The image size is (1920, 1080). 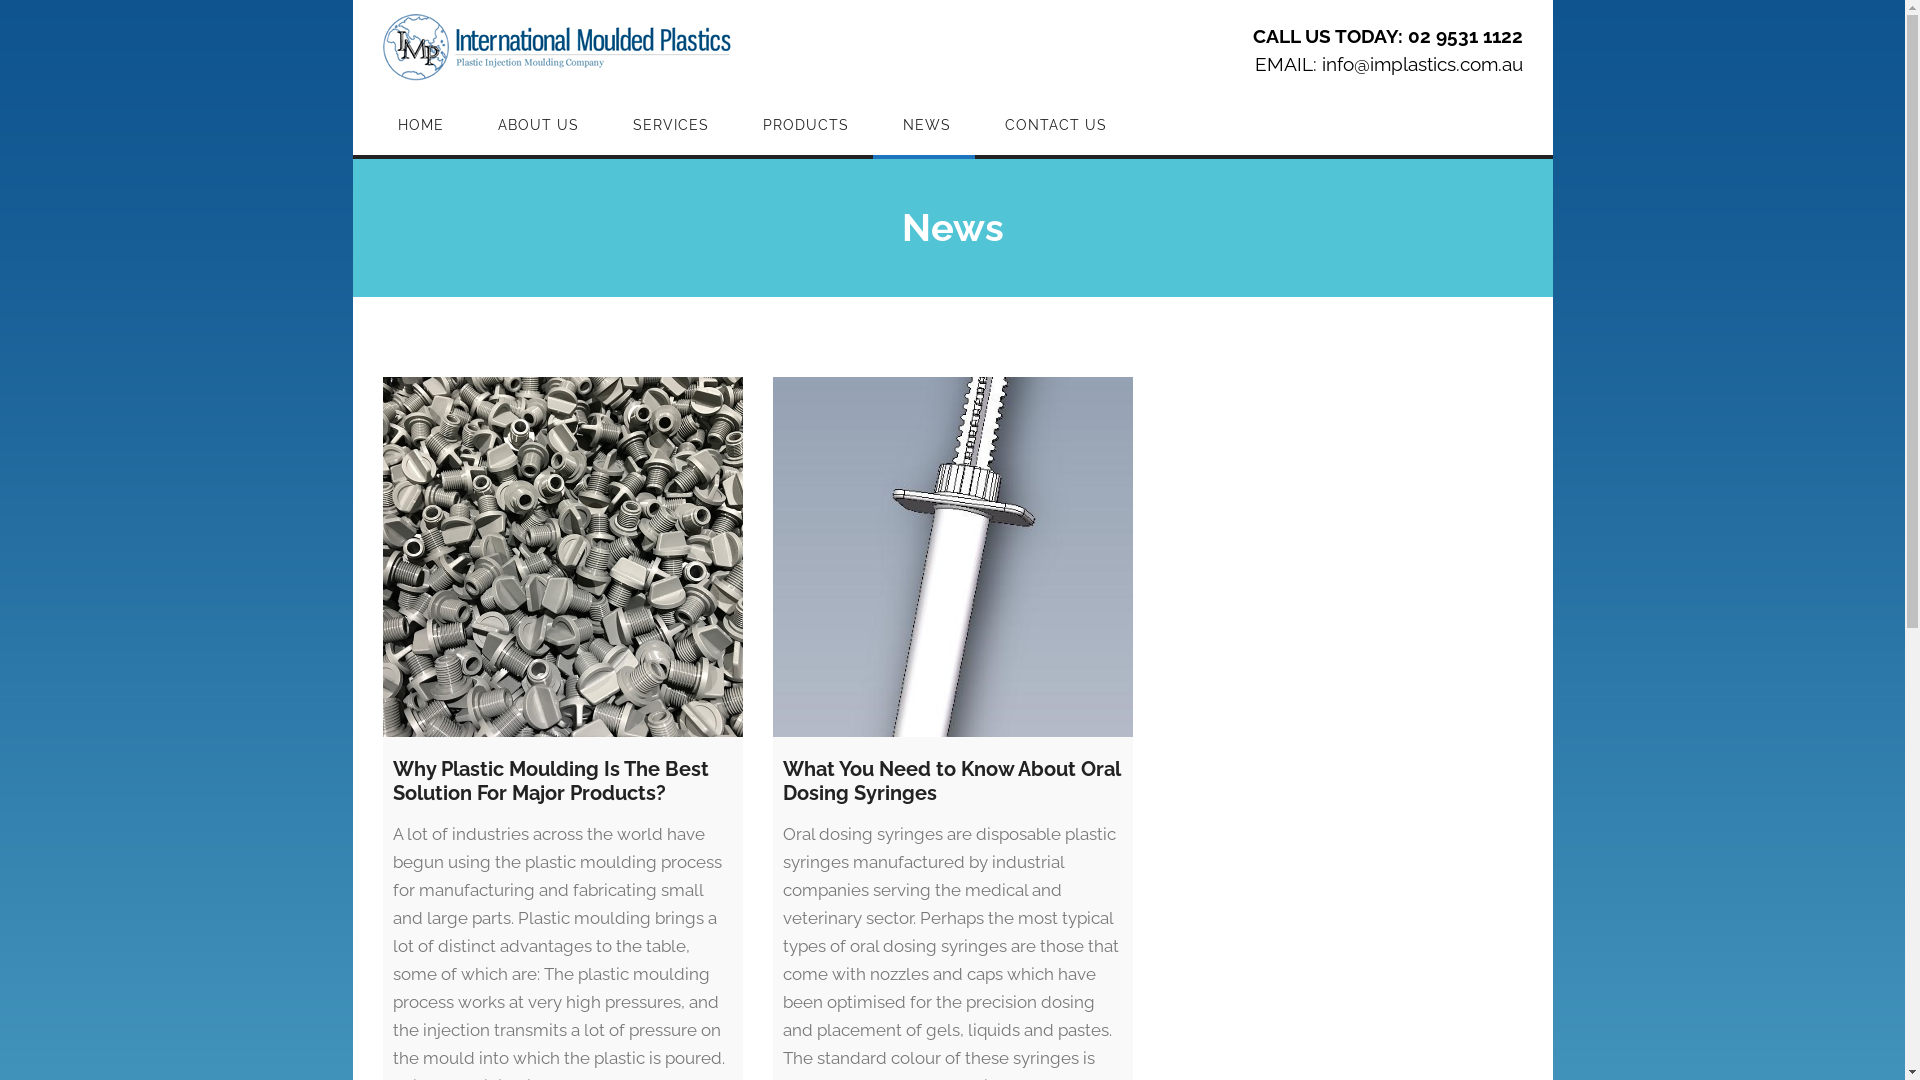 I want to click on NEWS, so click(x=923, y=125).